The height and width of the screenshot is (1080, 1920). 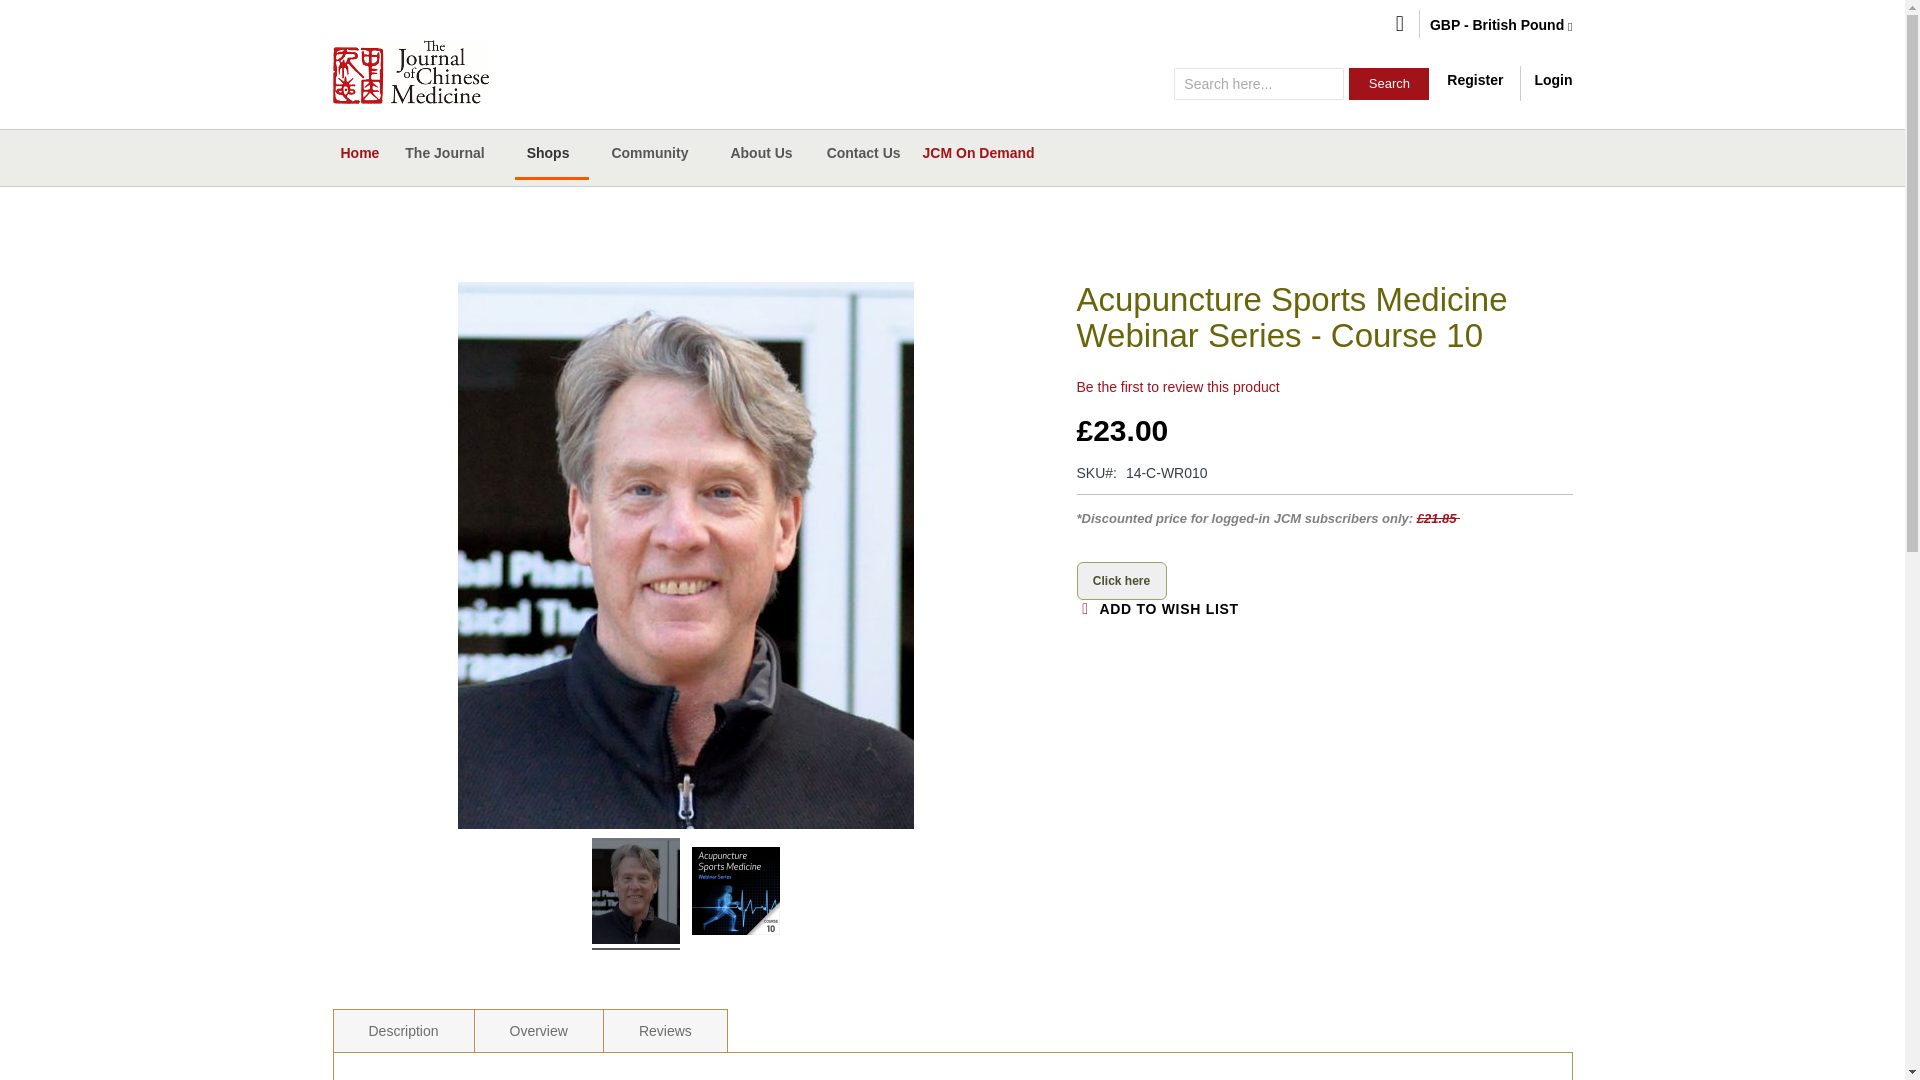 What do you see at coordinates (1475, 80) in the screenshot?
I see `Register` at bounding box center [1475, 80].